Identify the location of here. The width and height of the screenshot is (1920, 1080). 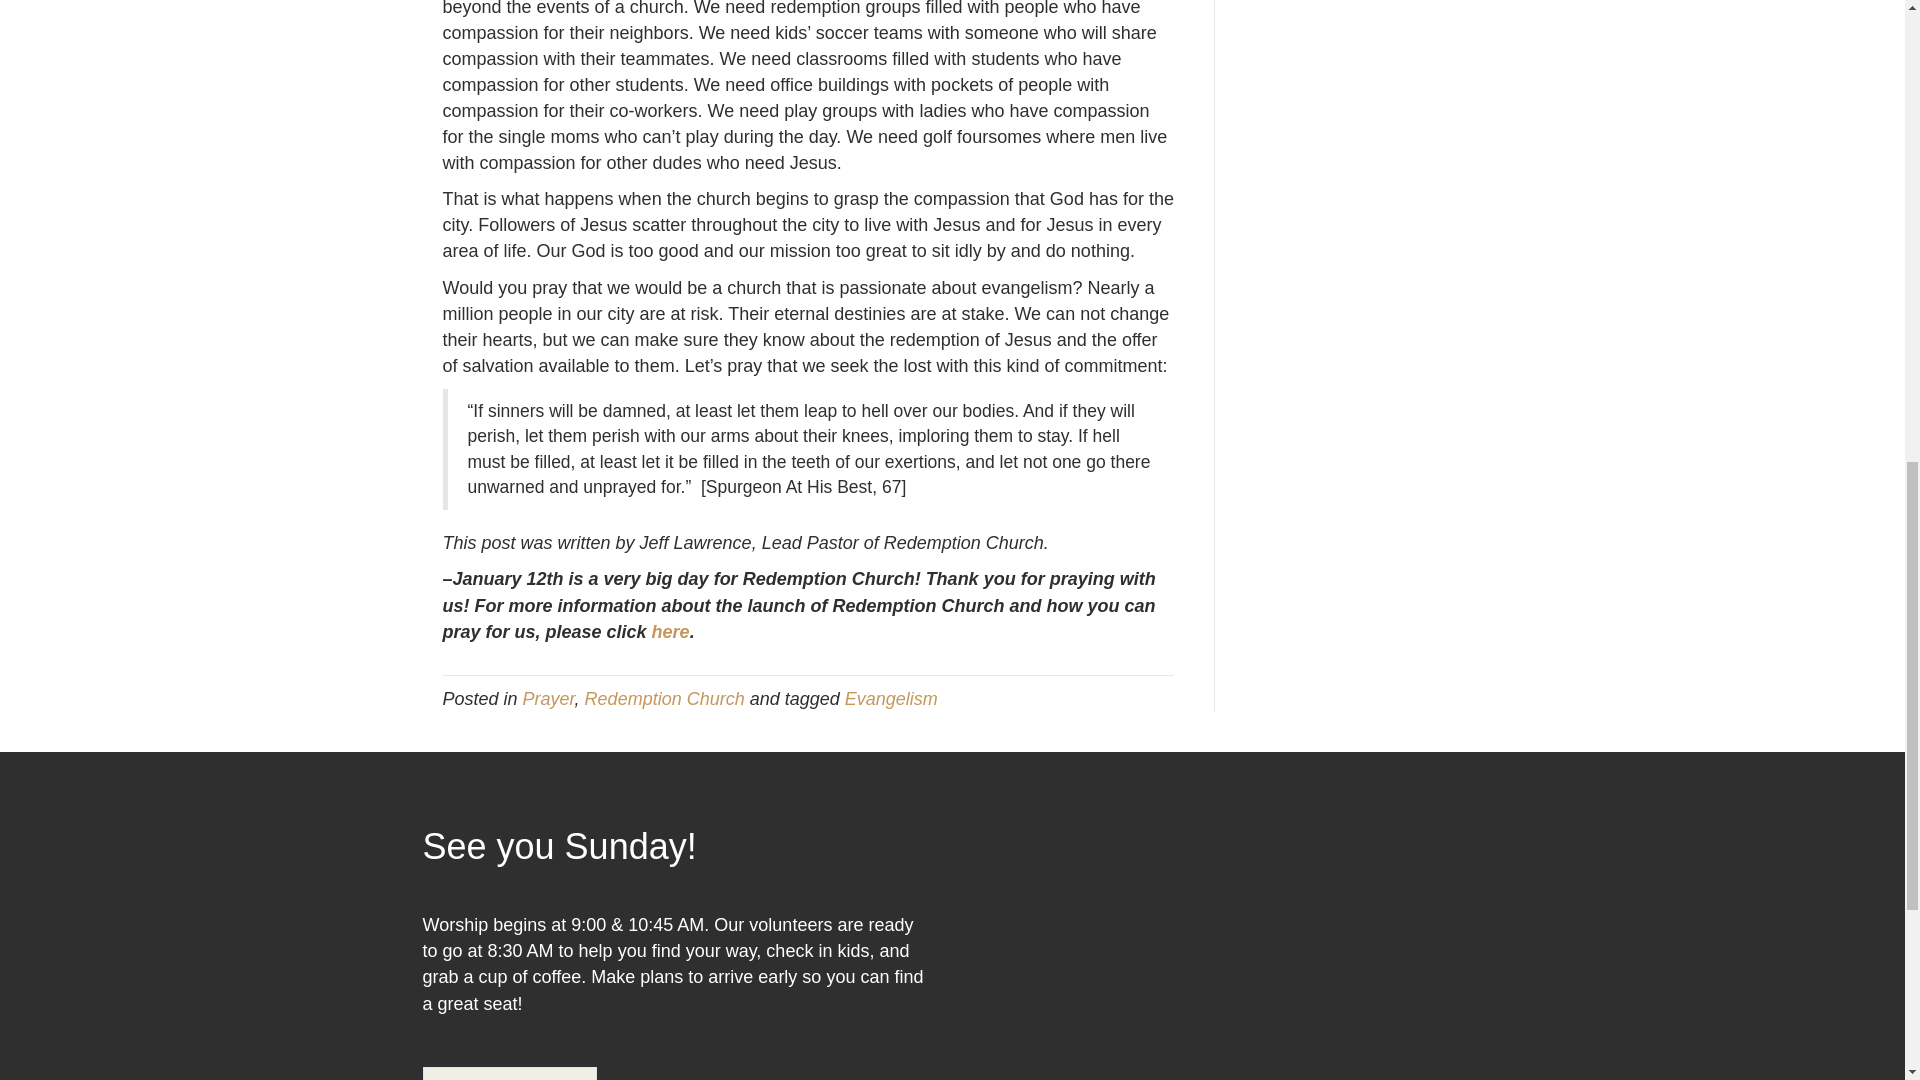
(670, 632).